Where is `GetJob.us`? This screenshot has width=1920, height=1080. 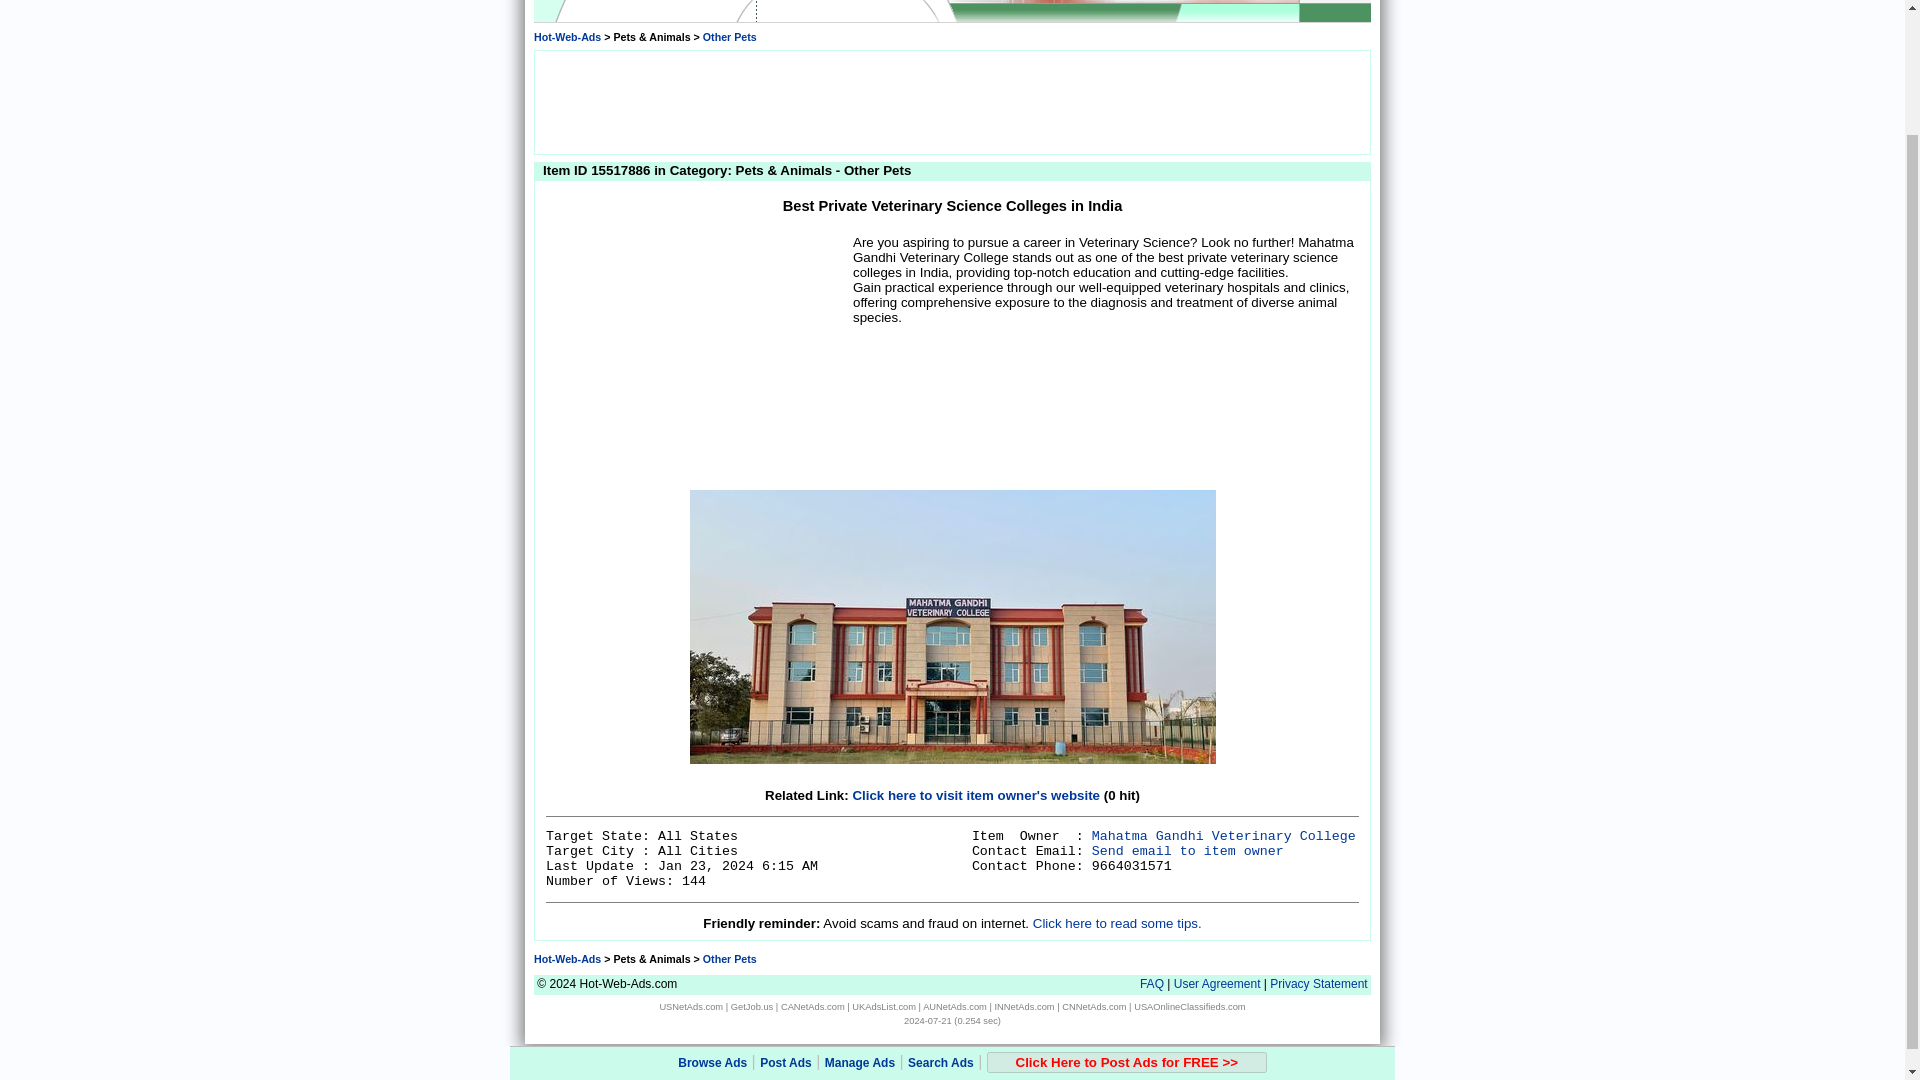 GetJob.us is located at coordinates (752, 1006).